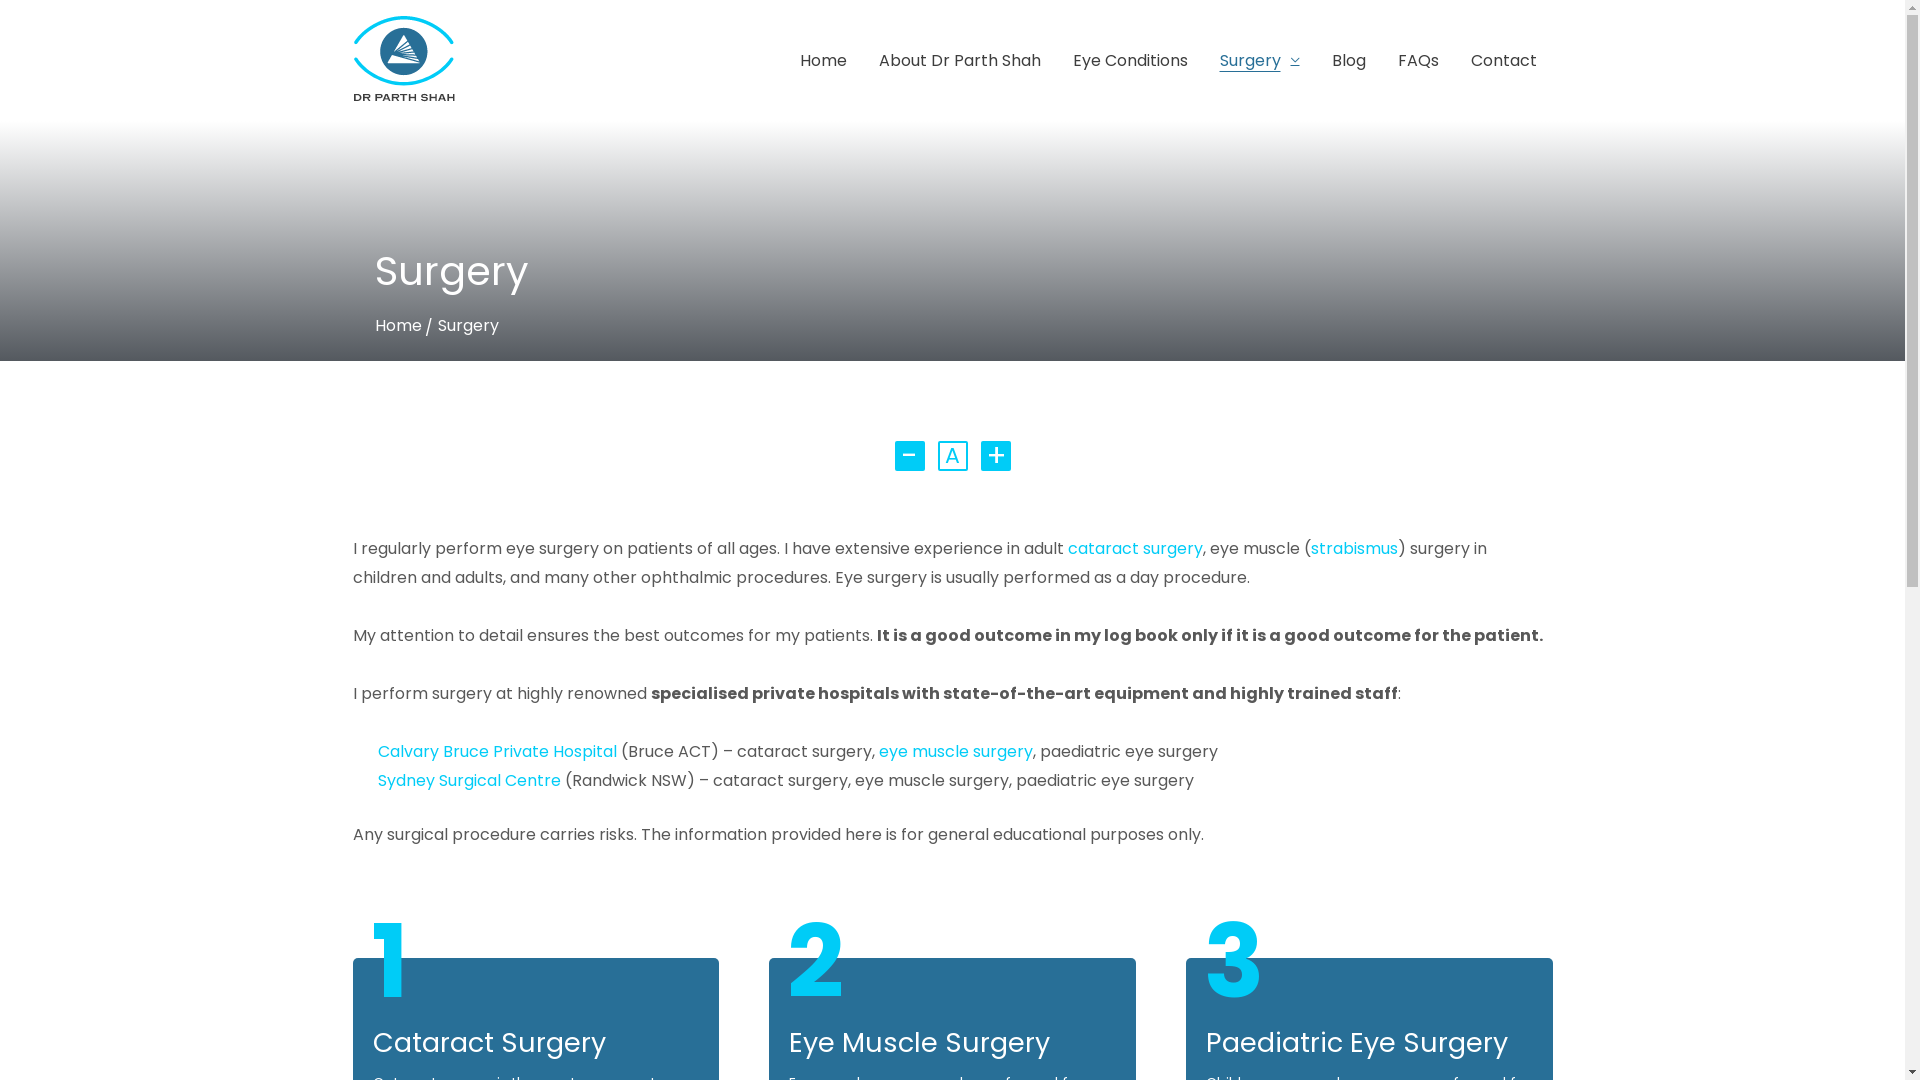  What do you see at coordinates (914, 456) in the screenshot?
I see `A
Decrease font size.` at bounding box center [914, 456].